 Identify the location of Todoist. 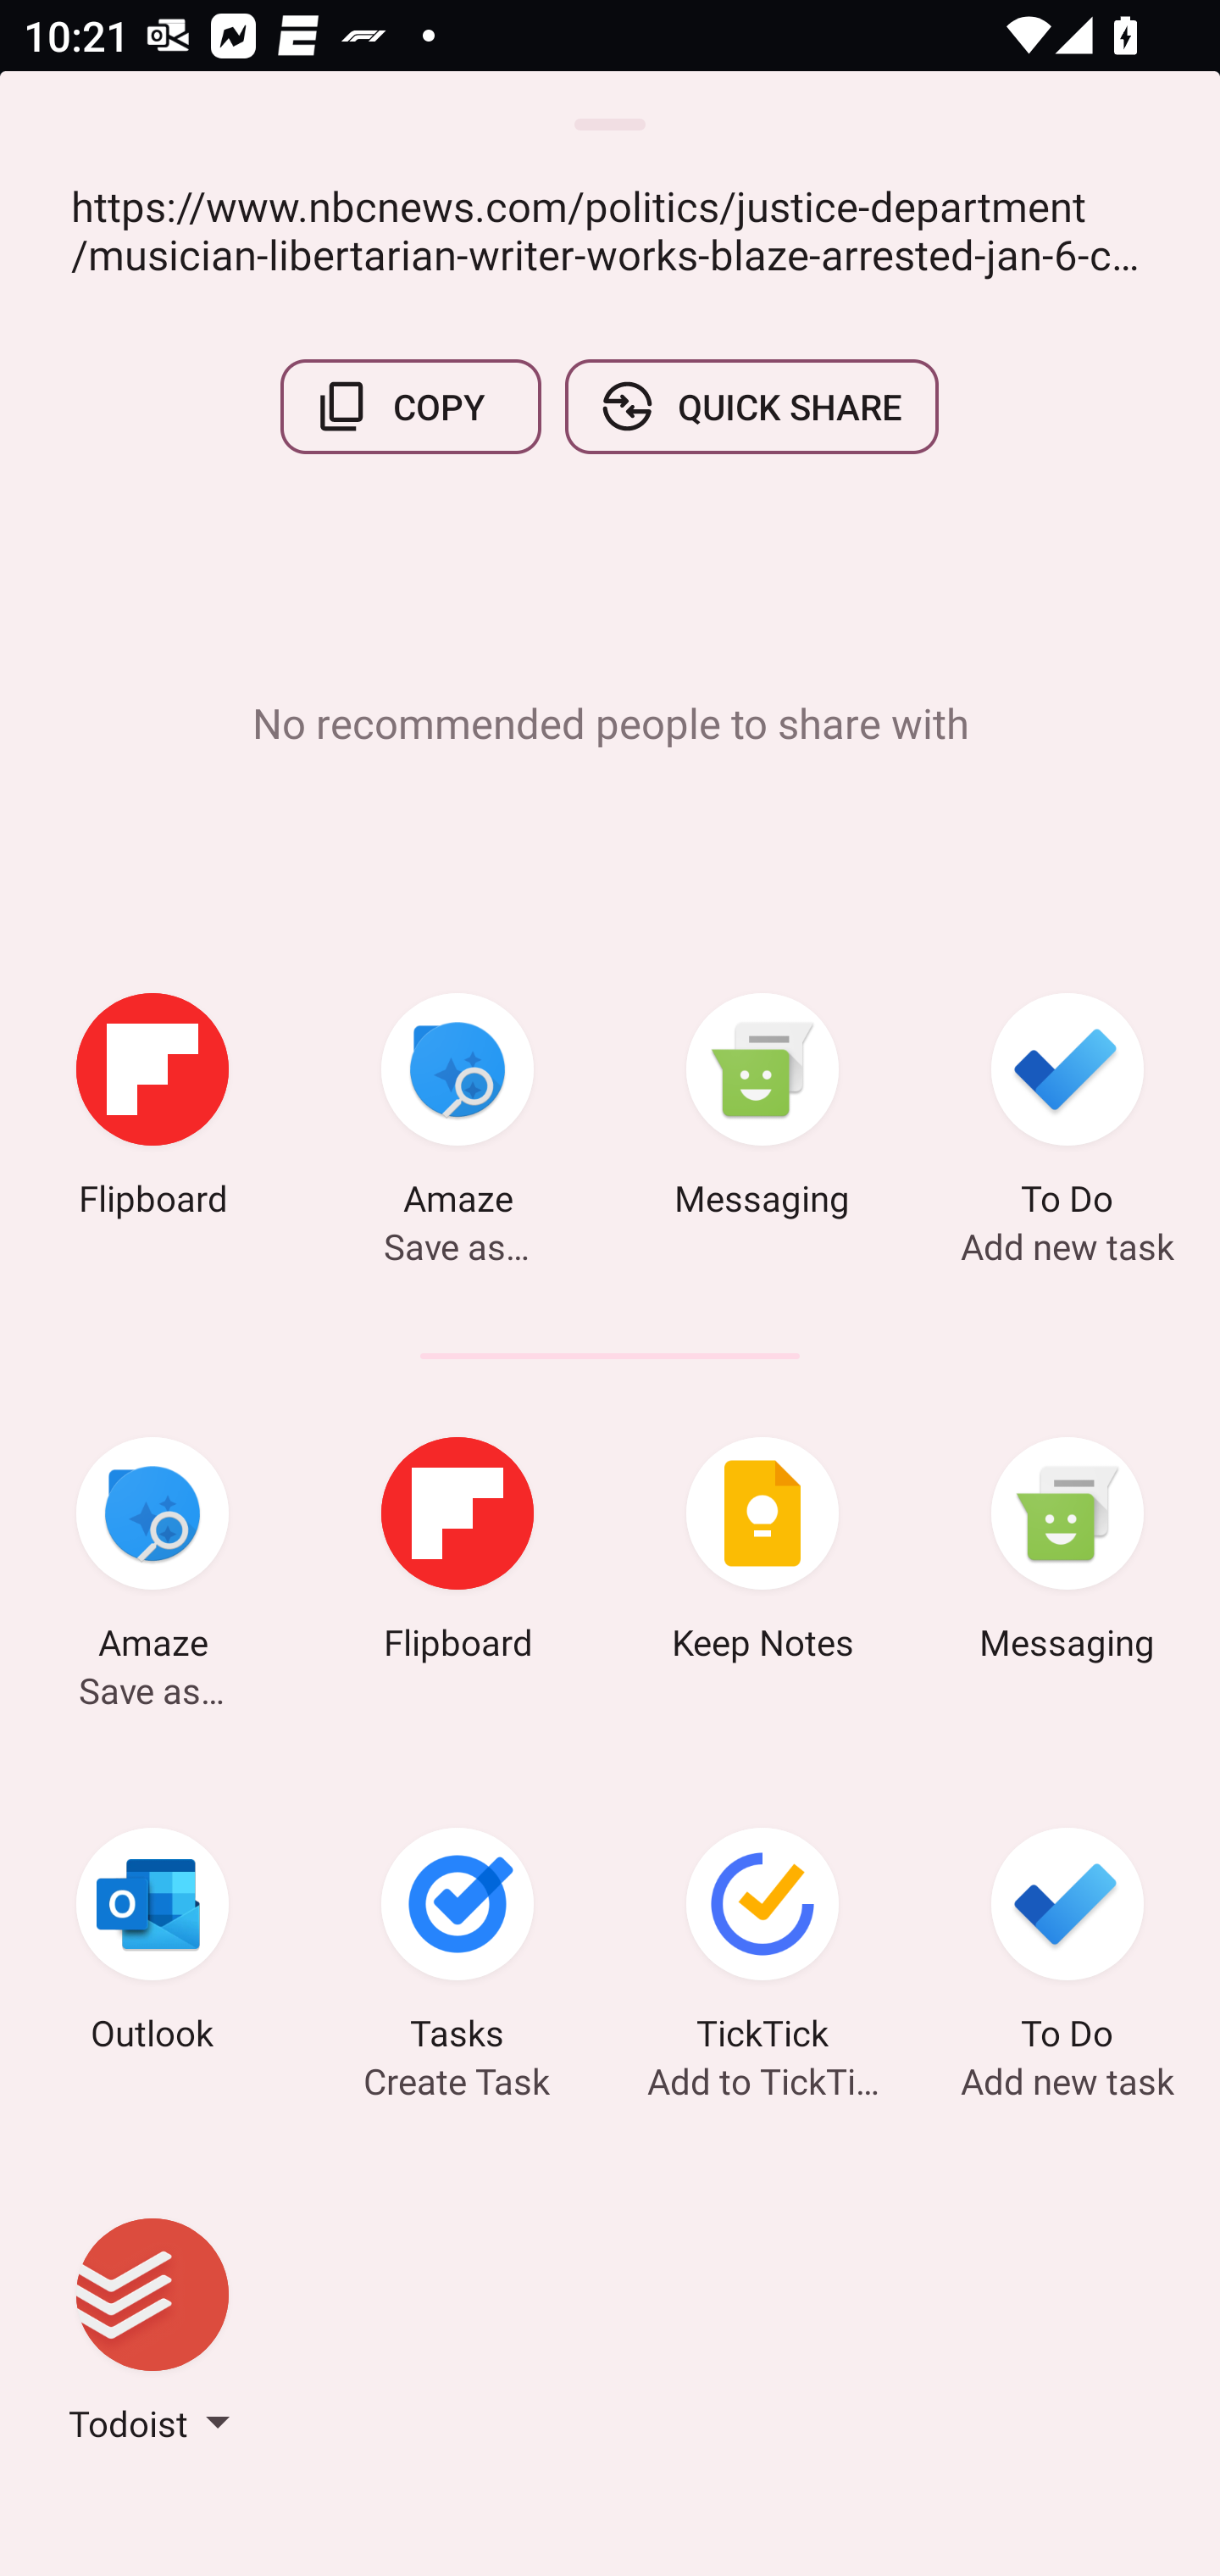
(152, 2336).